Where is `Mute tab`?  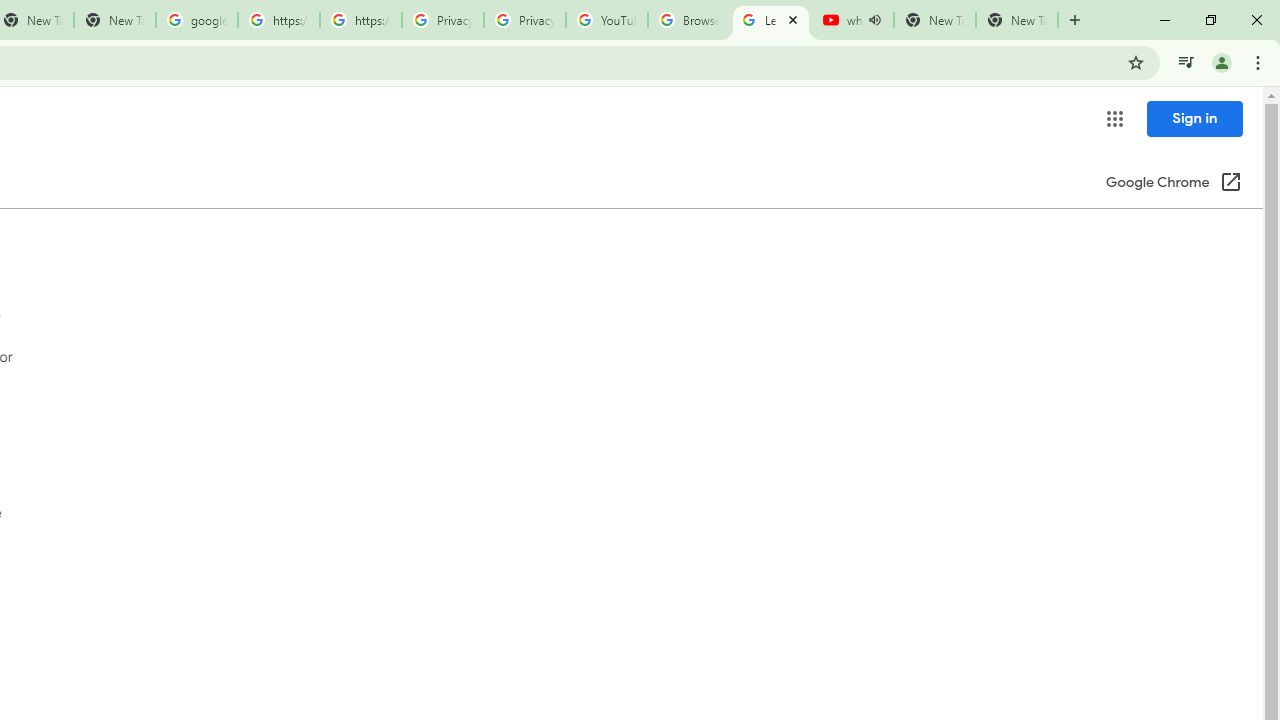 Mute tab is located at coordinates (874, 20).